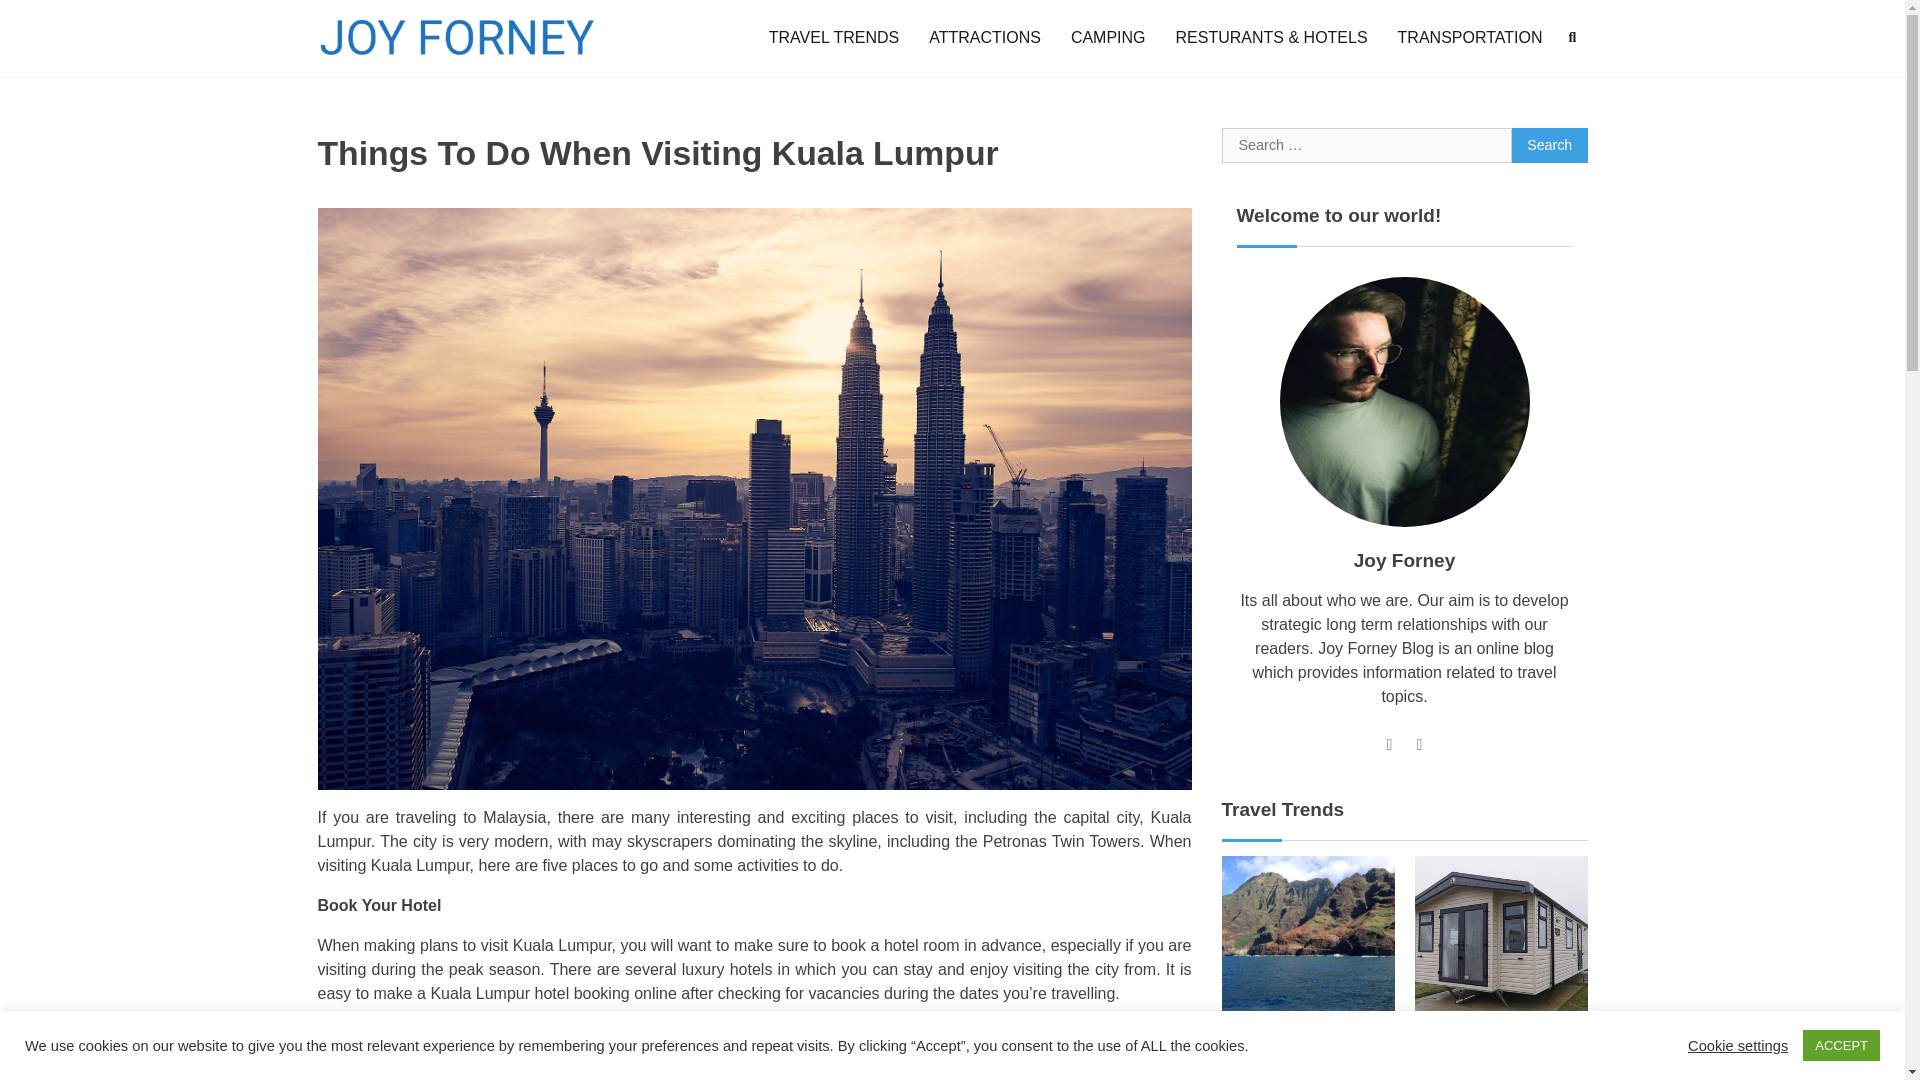 This screenshot has width=1920, height=1080. What do you see at coordinates (1536, 84) in the screenshot?
I see `Search` at bounding box center [1536, 84].